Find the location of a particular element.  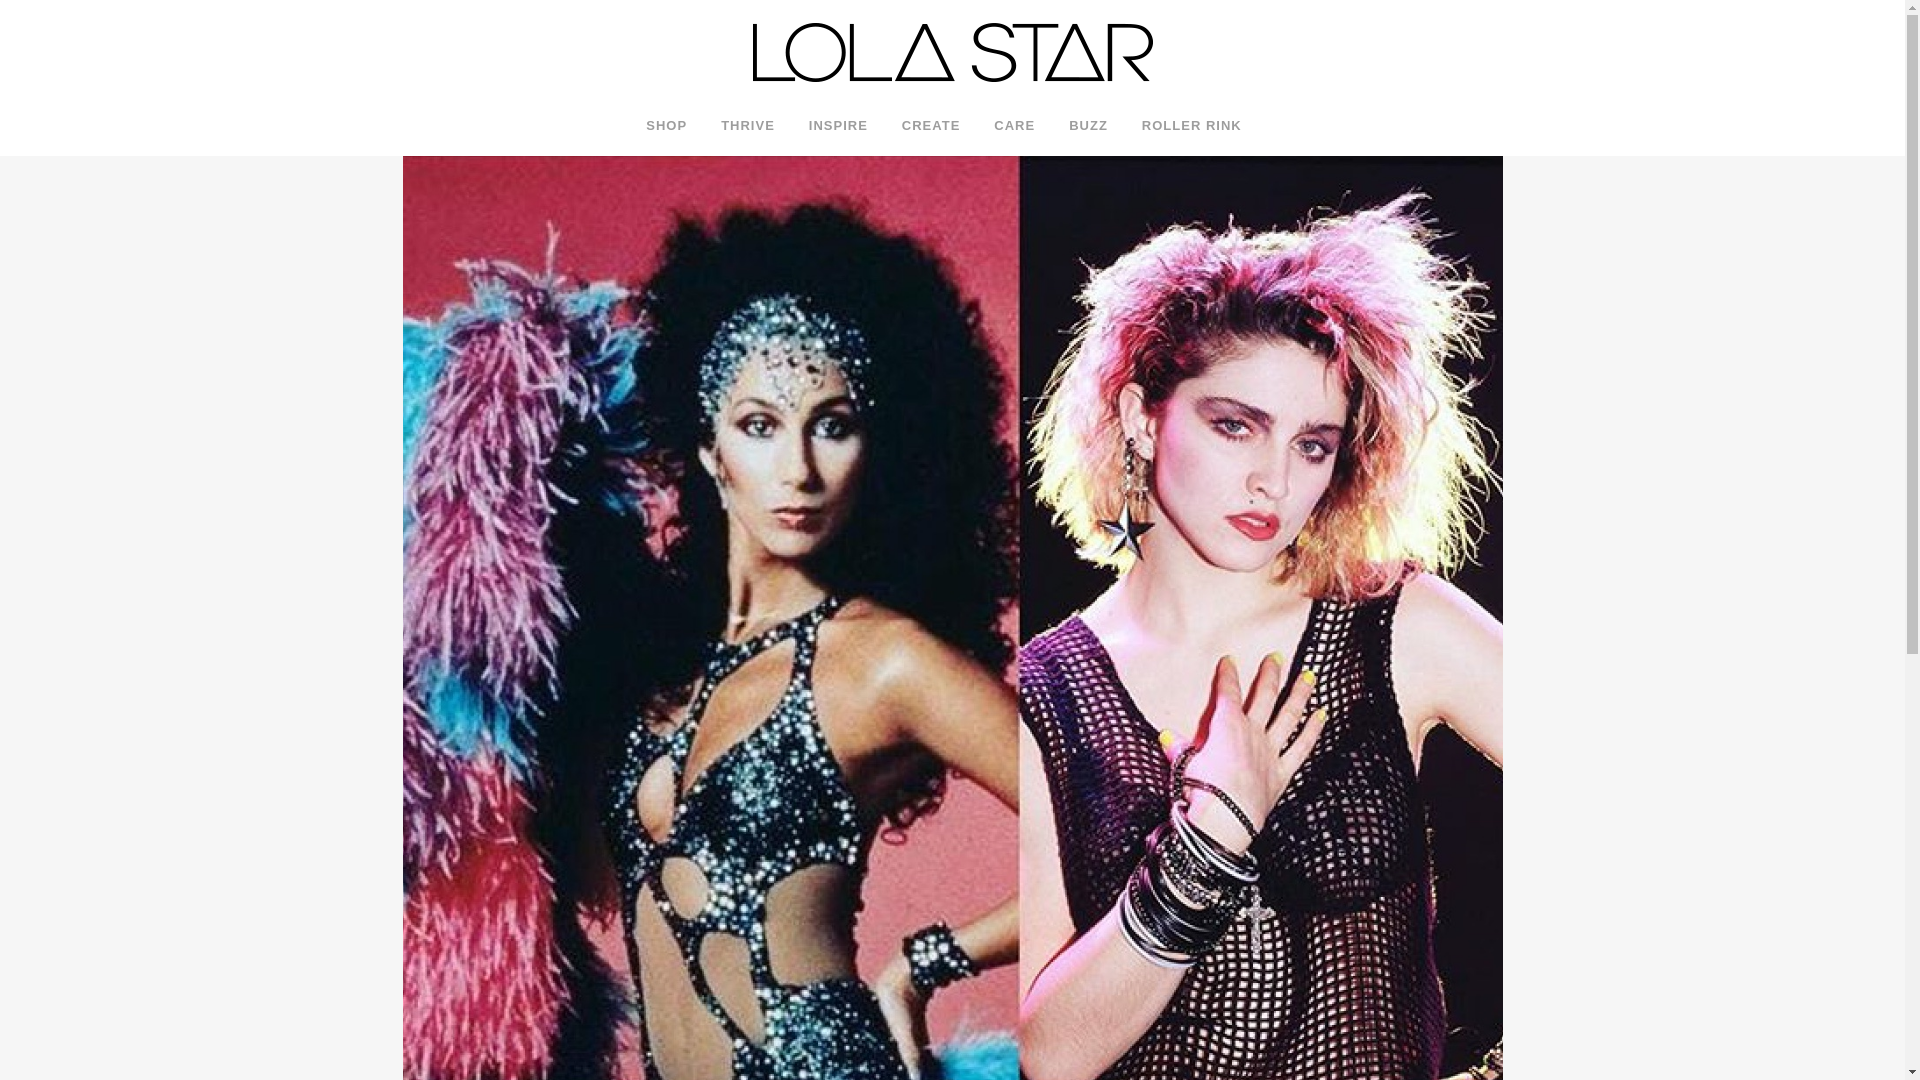

BUZZ is located at coordinates (1088, 126).